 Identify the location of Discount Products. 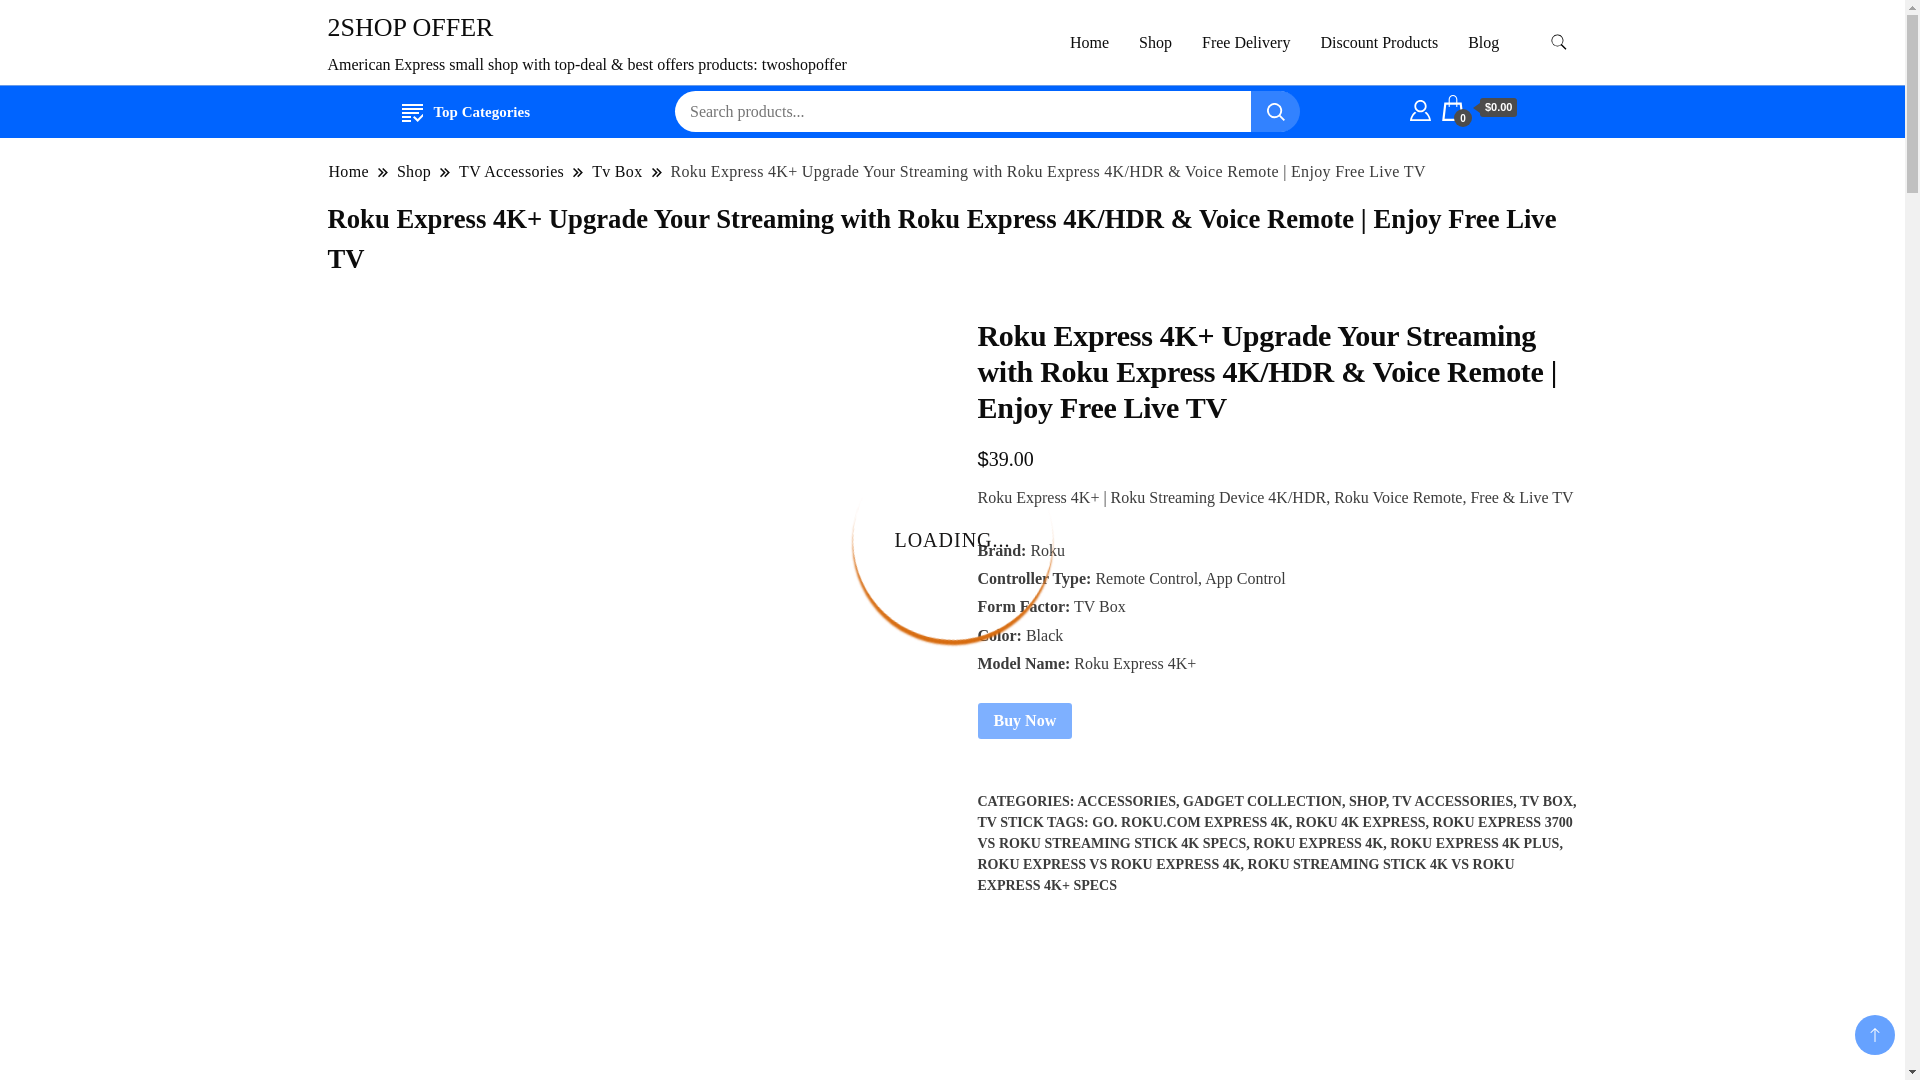
(1379, 42).